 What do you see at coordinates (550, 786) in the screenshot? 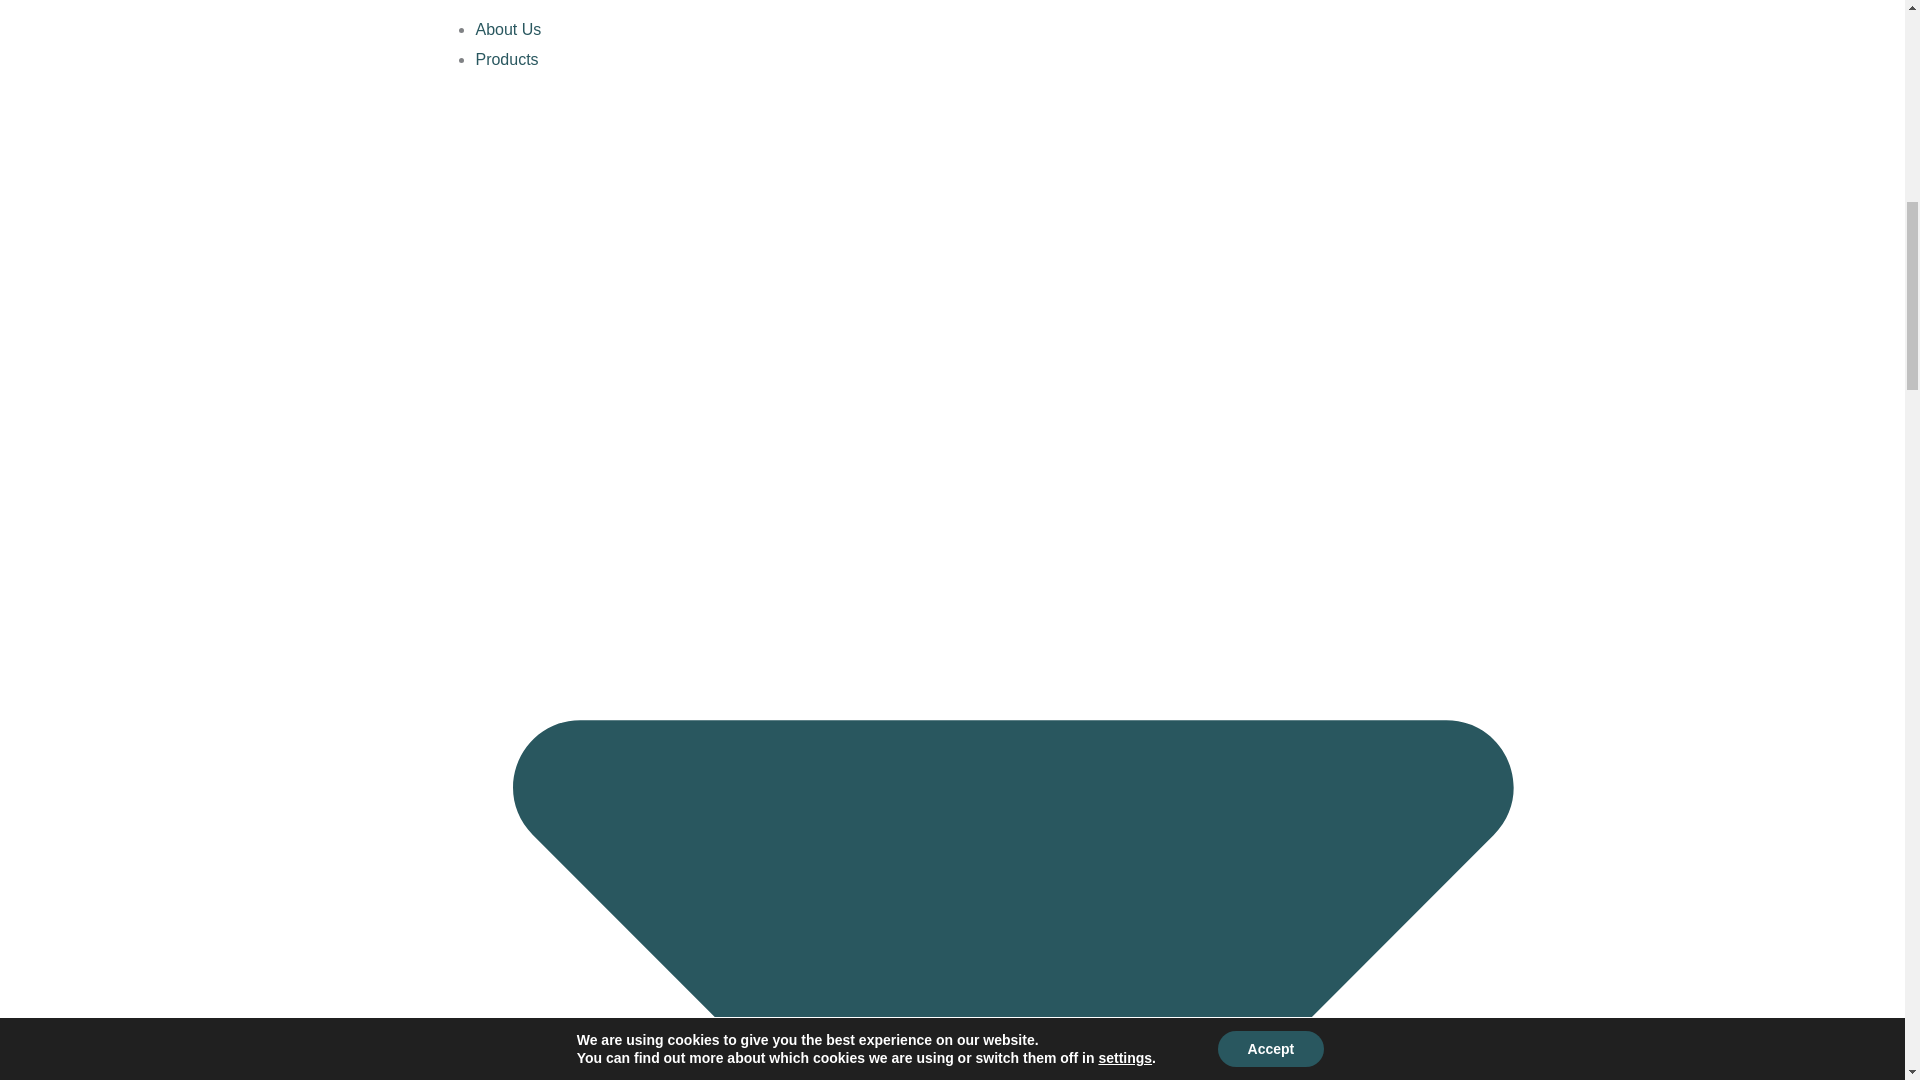
I see `Stair treads` at bounding box center [550, 786].